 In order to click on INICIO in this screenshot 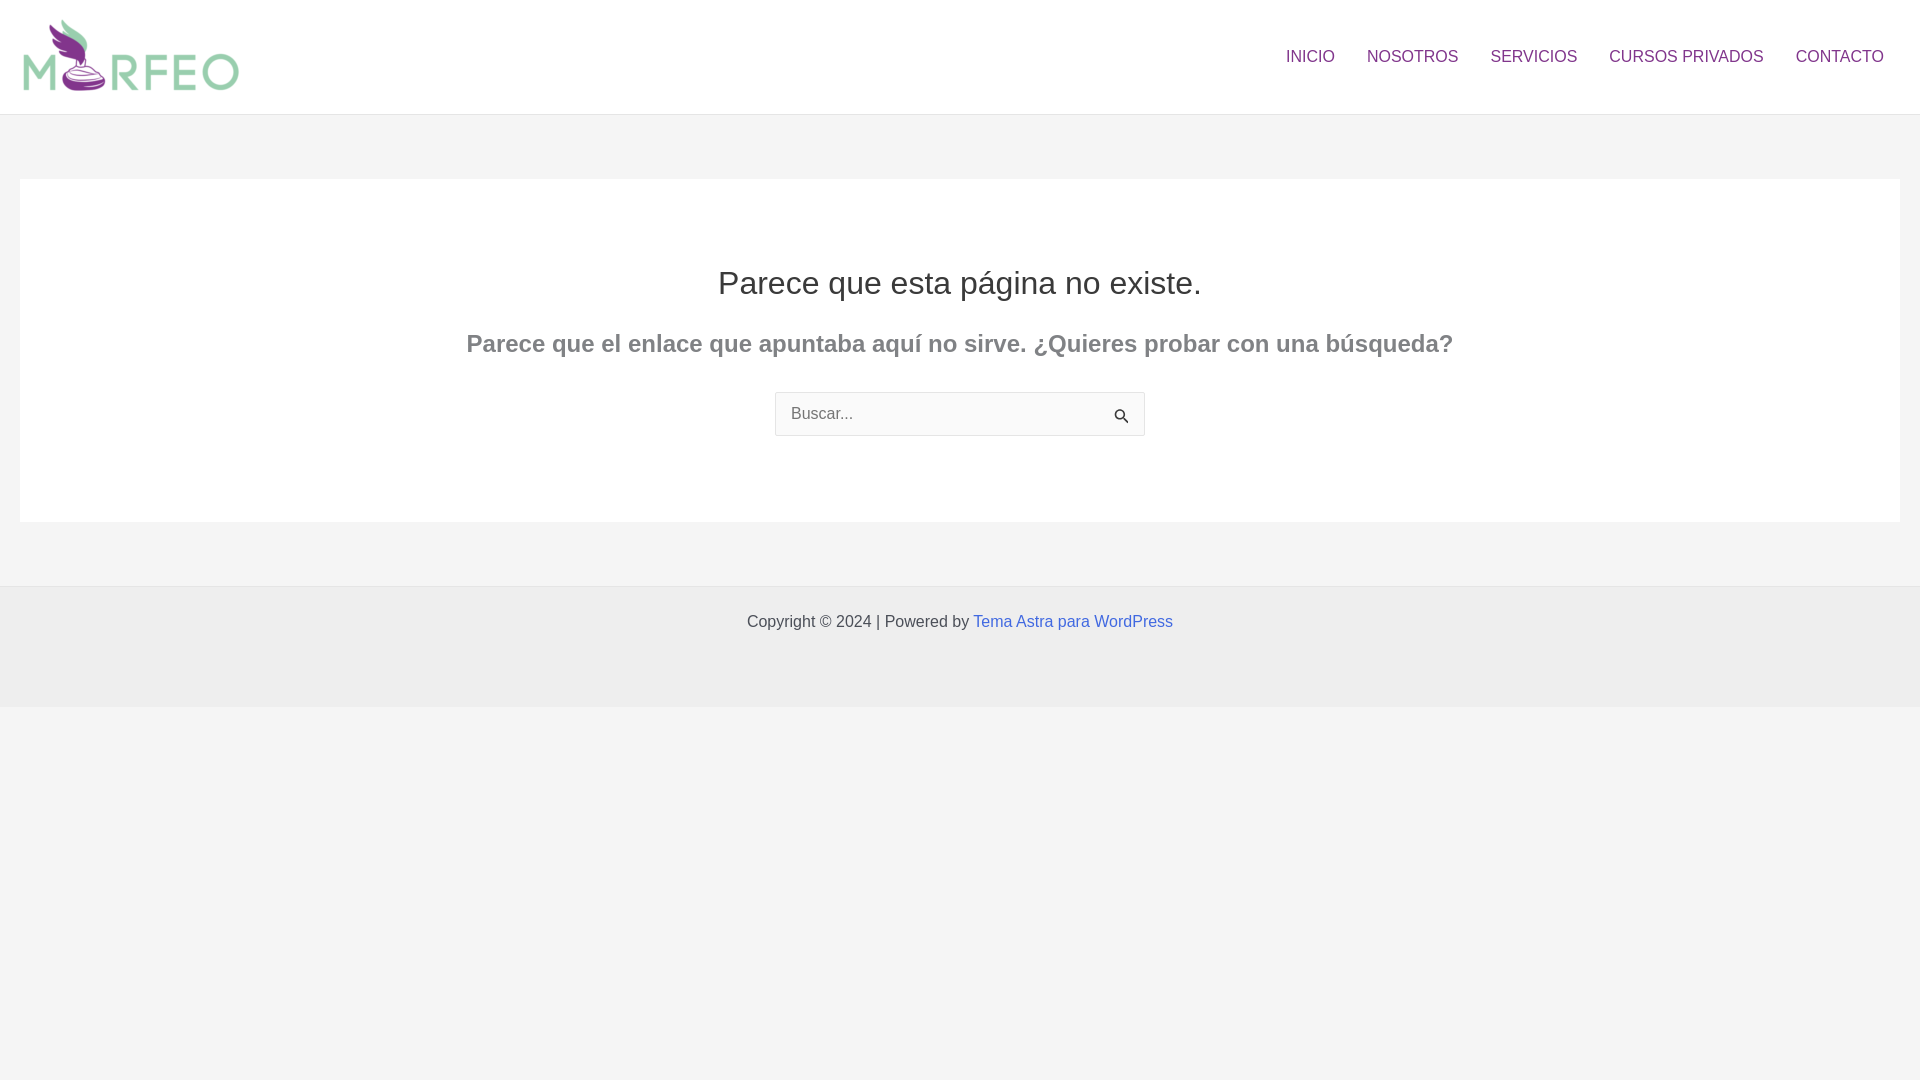, I will do `click(1310, 57)`.